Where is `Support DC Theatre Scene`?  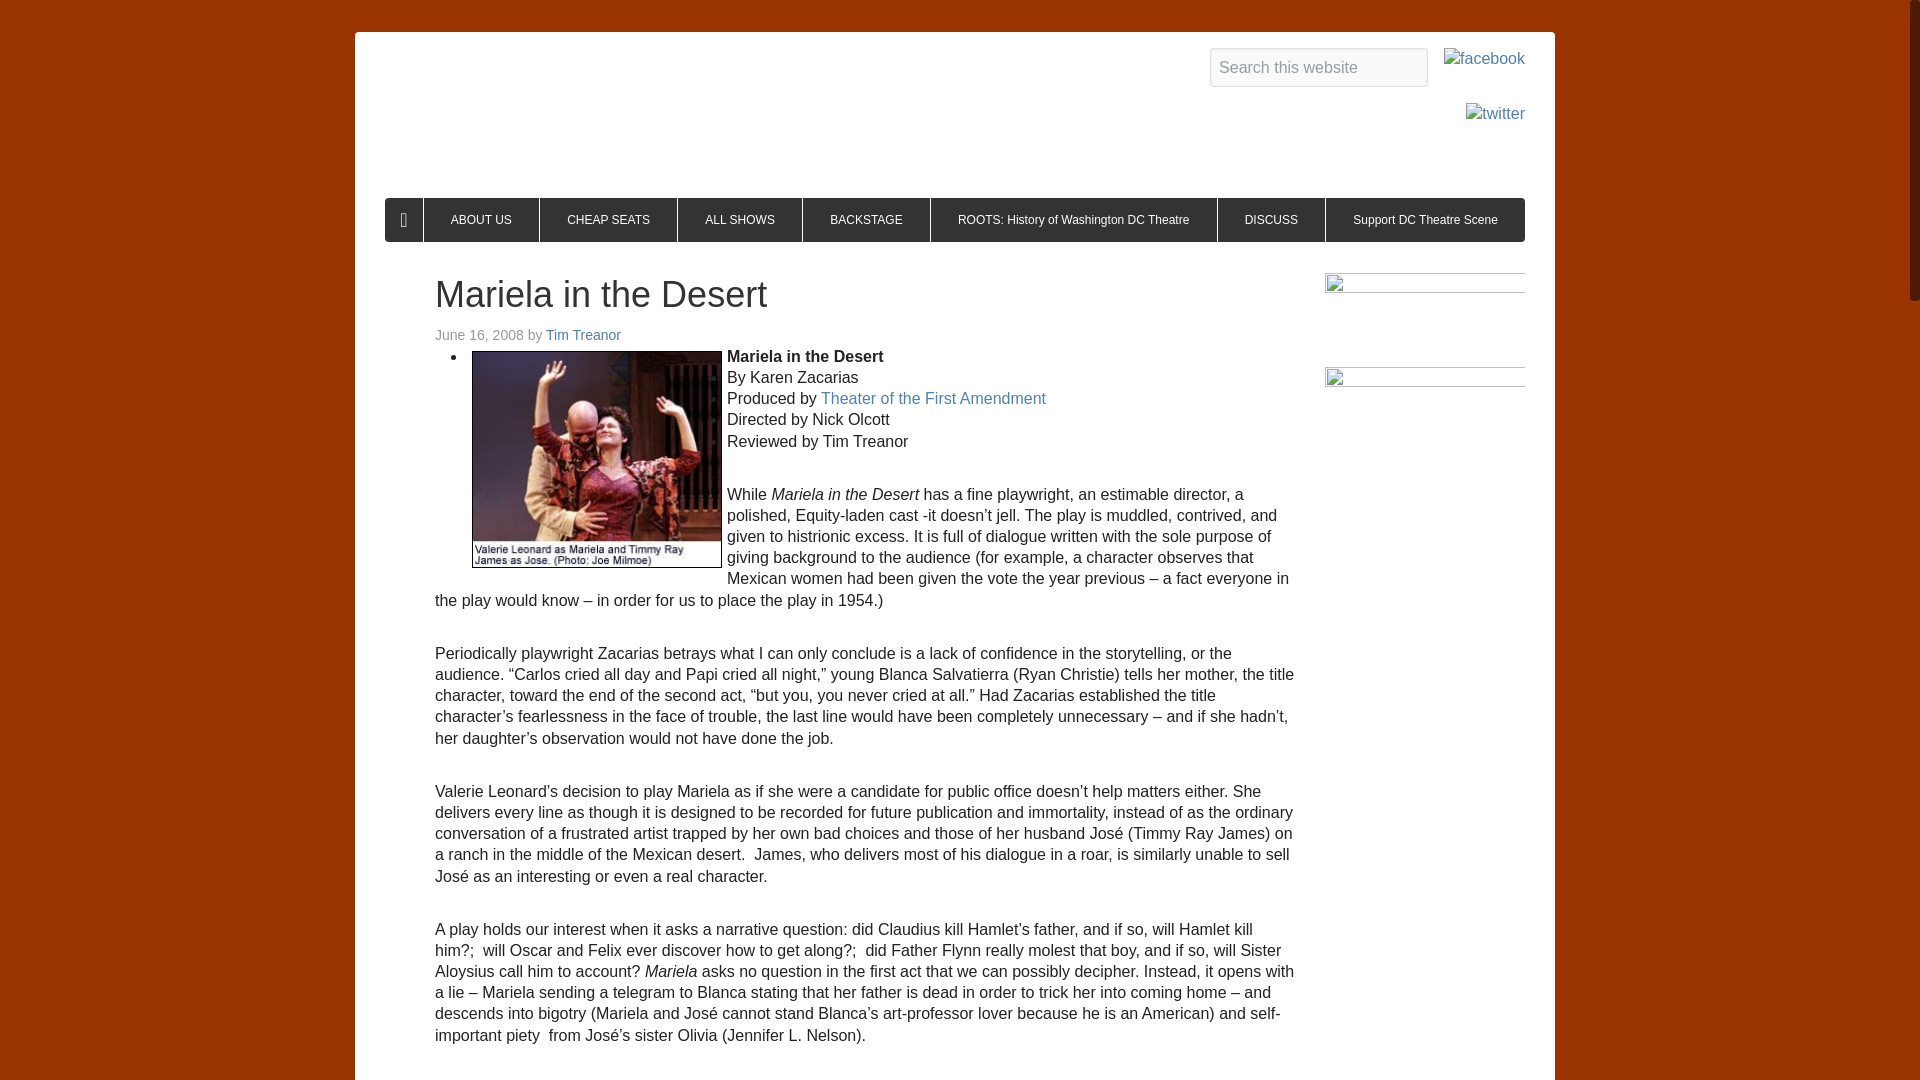
Support DC Theatre Scene is located at coordinates (1425, 219).